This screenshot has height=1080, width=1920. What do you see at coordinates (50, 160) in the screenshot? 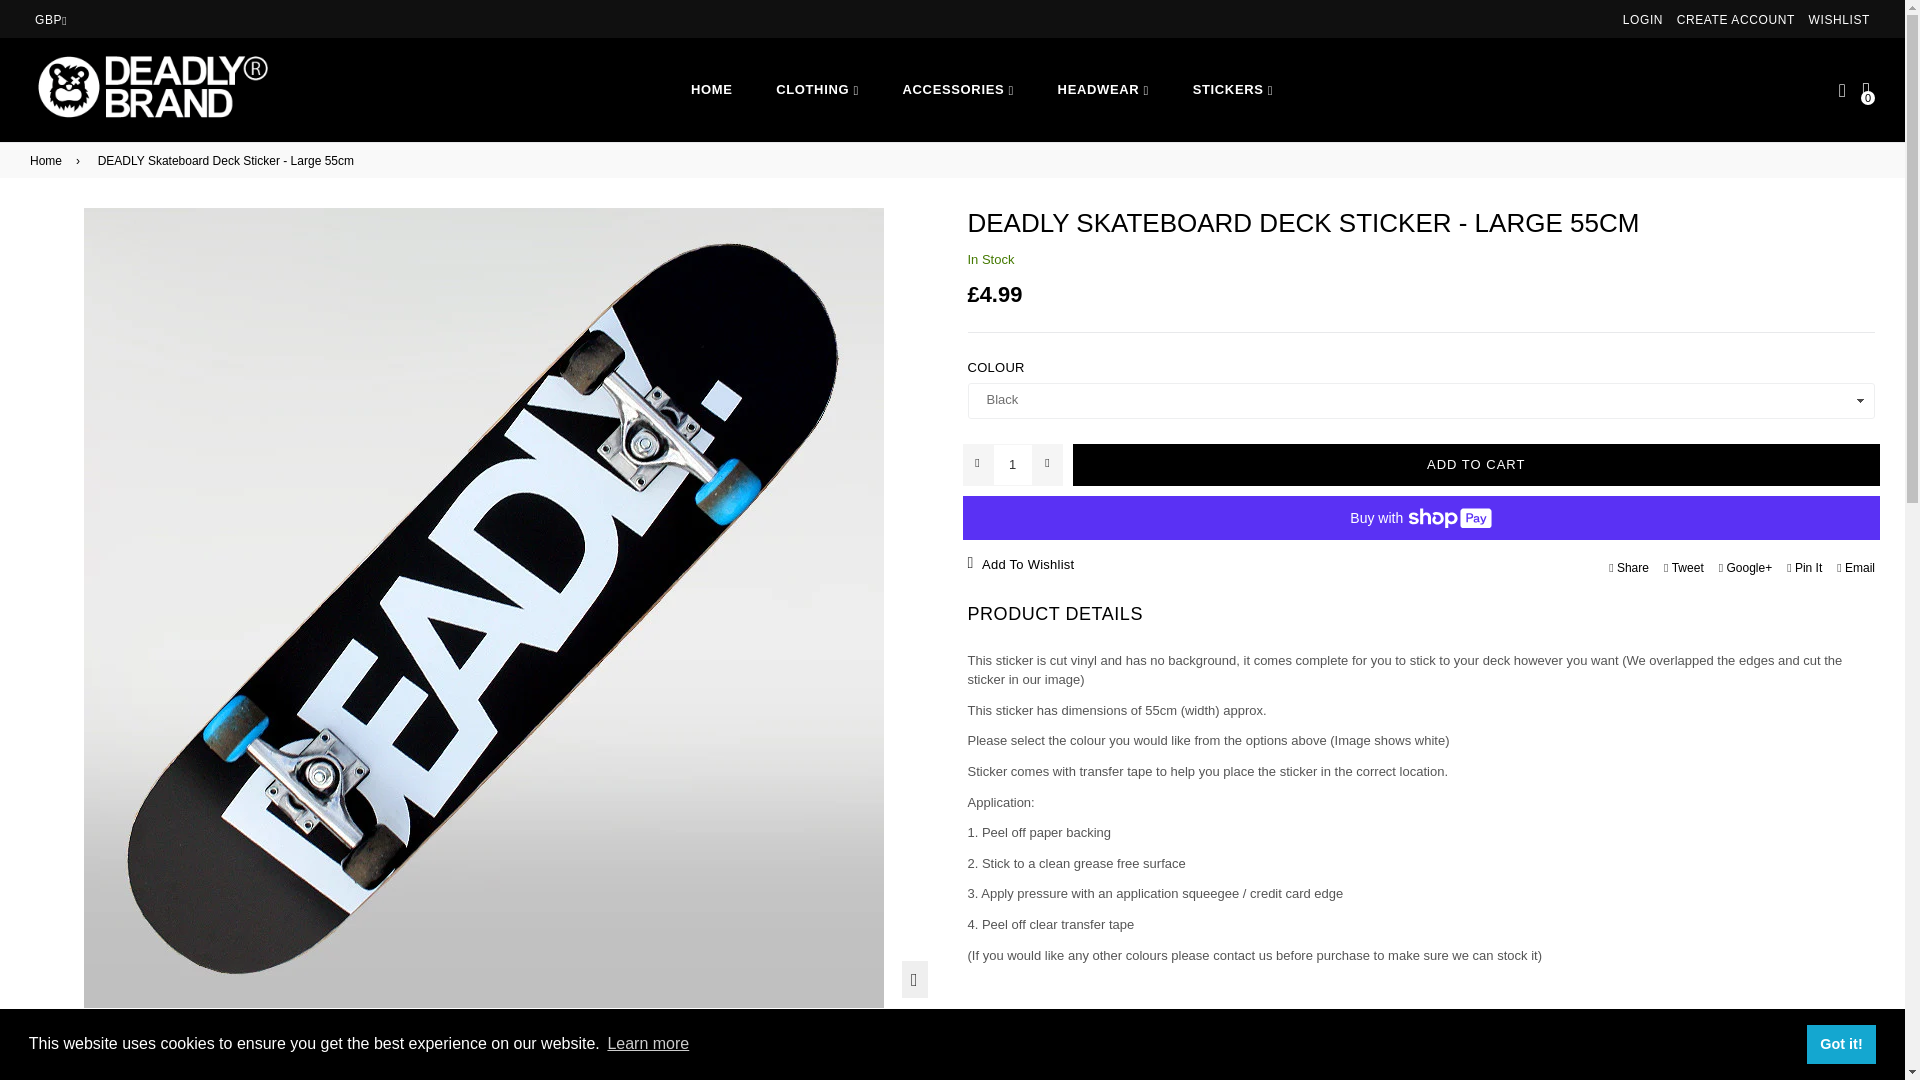
I see `Back to the home page` at bounding box center [50, 160].